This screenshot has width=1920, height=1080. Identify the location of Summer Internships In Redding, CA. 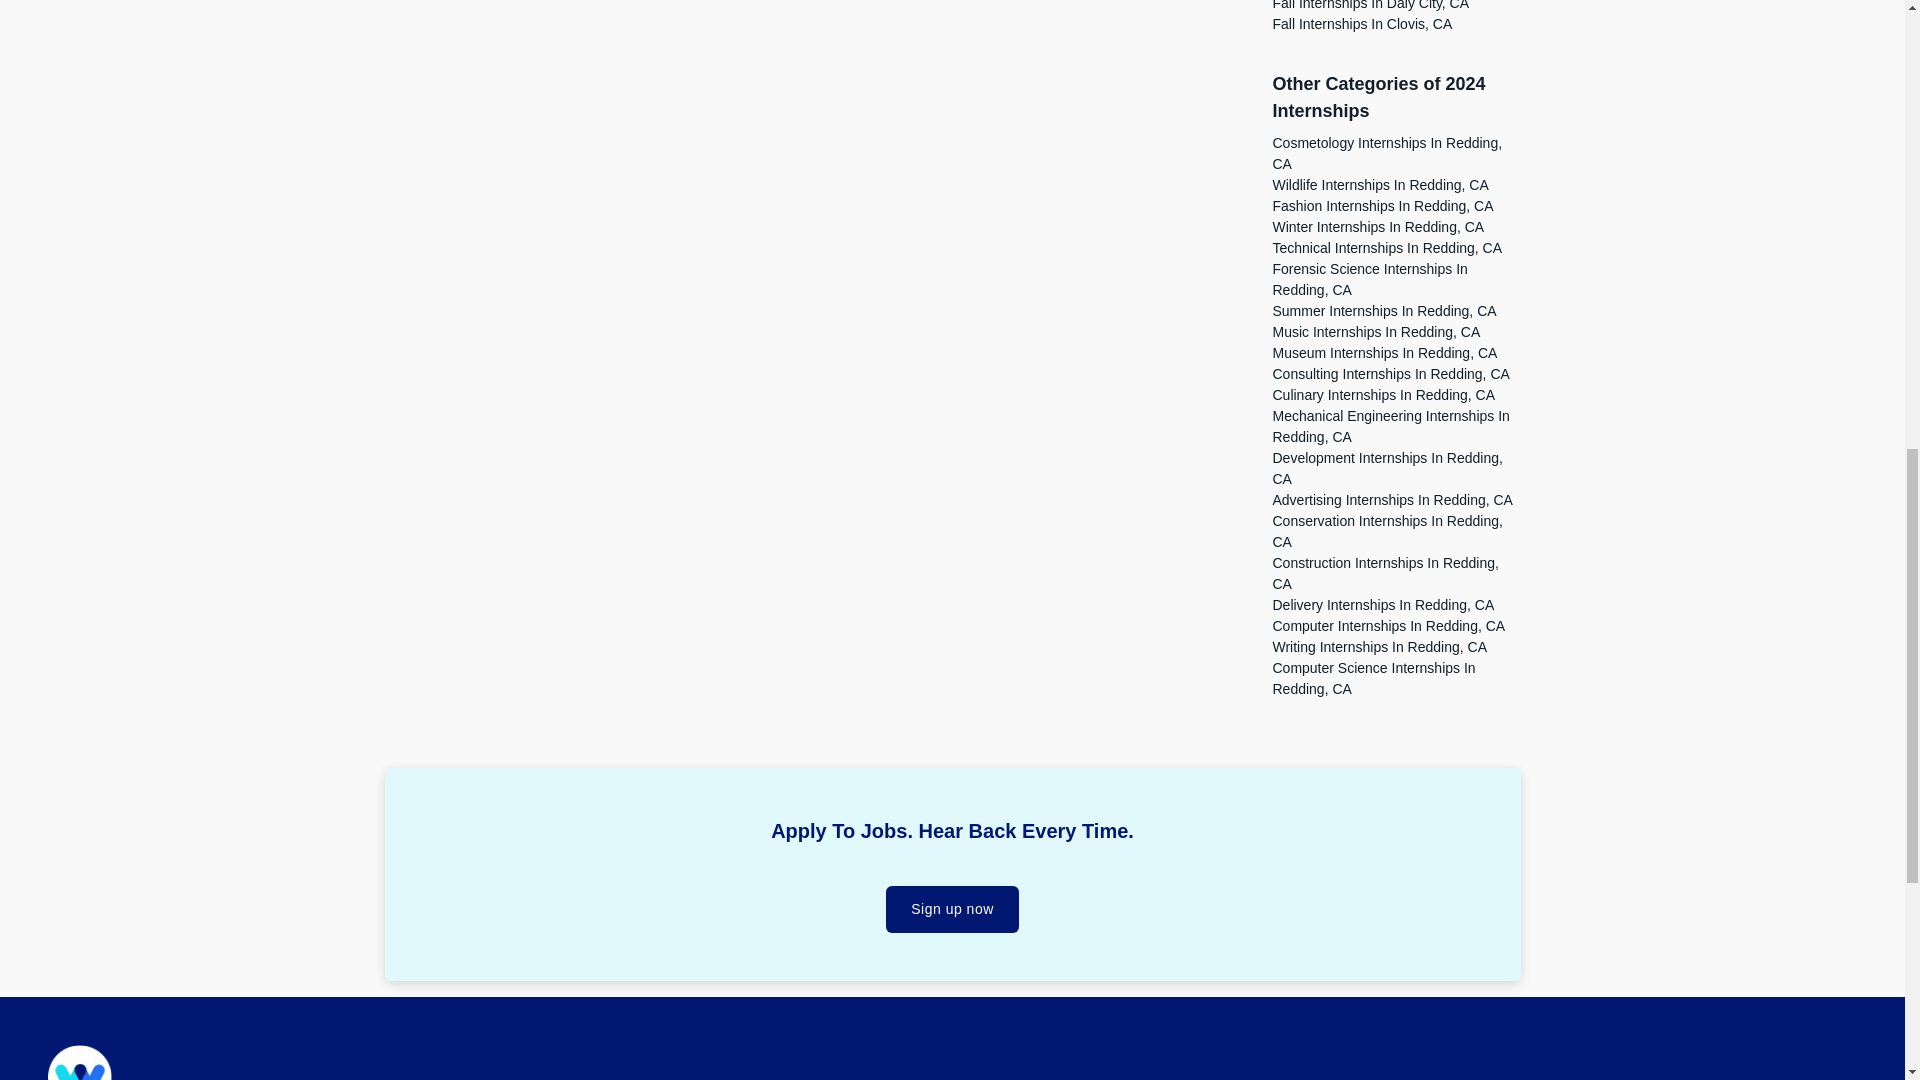
(1383, 310).